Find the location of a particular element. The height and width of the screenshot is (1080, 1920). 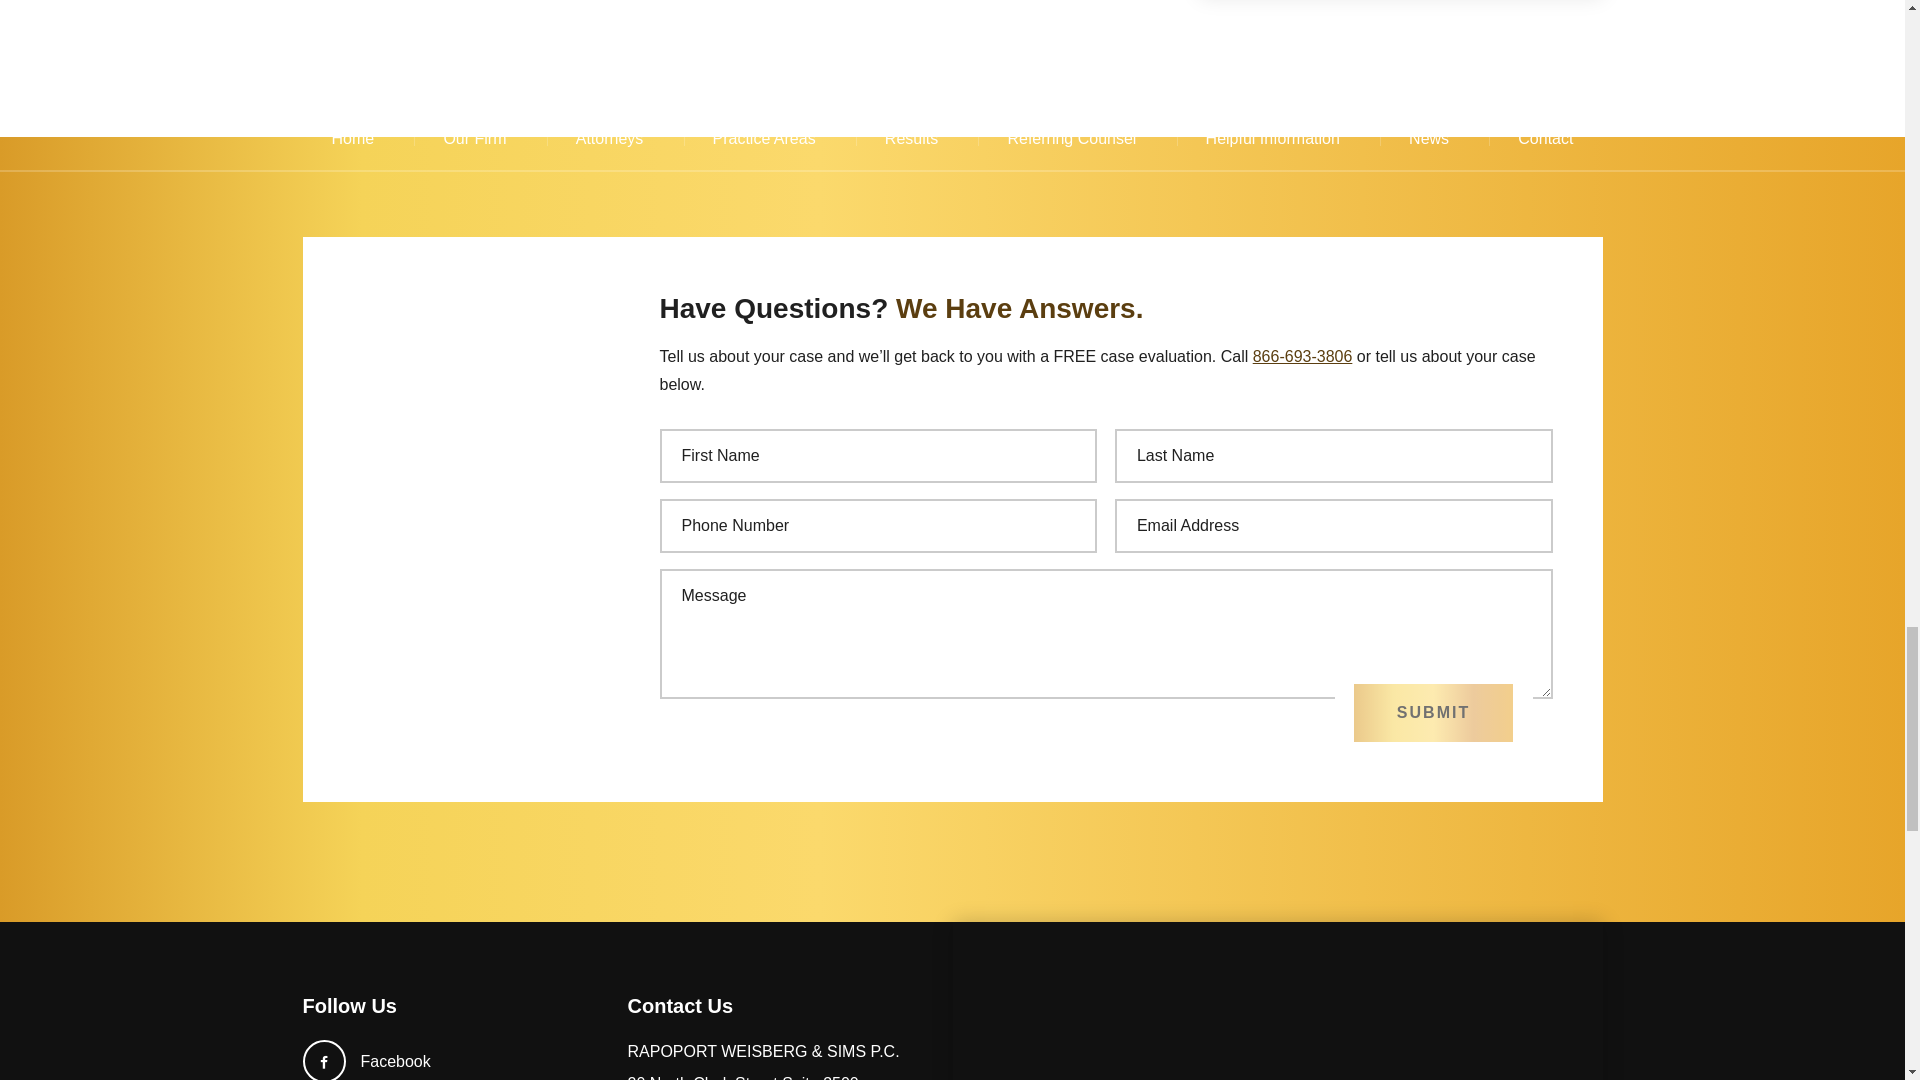

Submit is located at coordinates (1432, 712).